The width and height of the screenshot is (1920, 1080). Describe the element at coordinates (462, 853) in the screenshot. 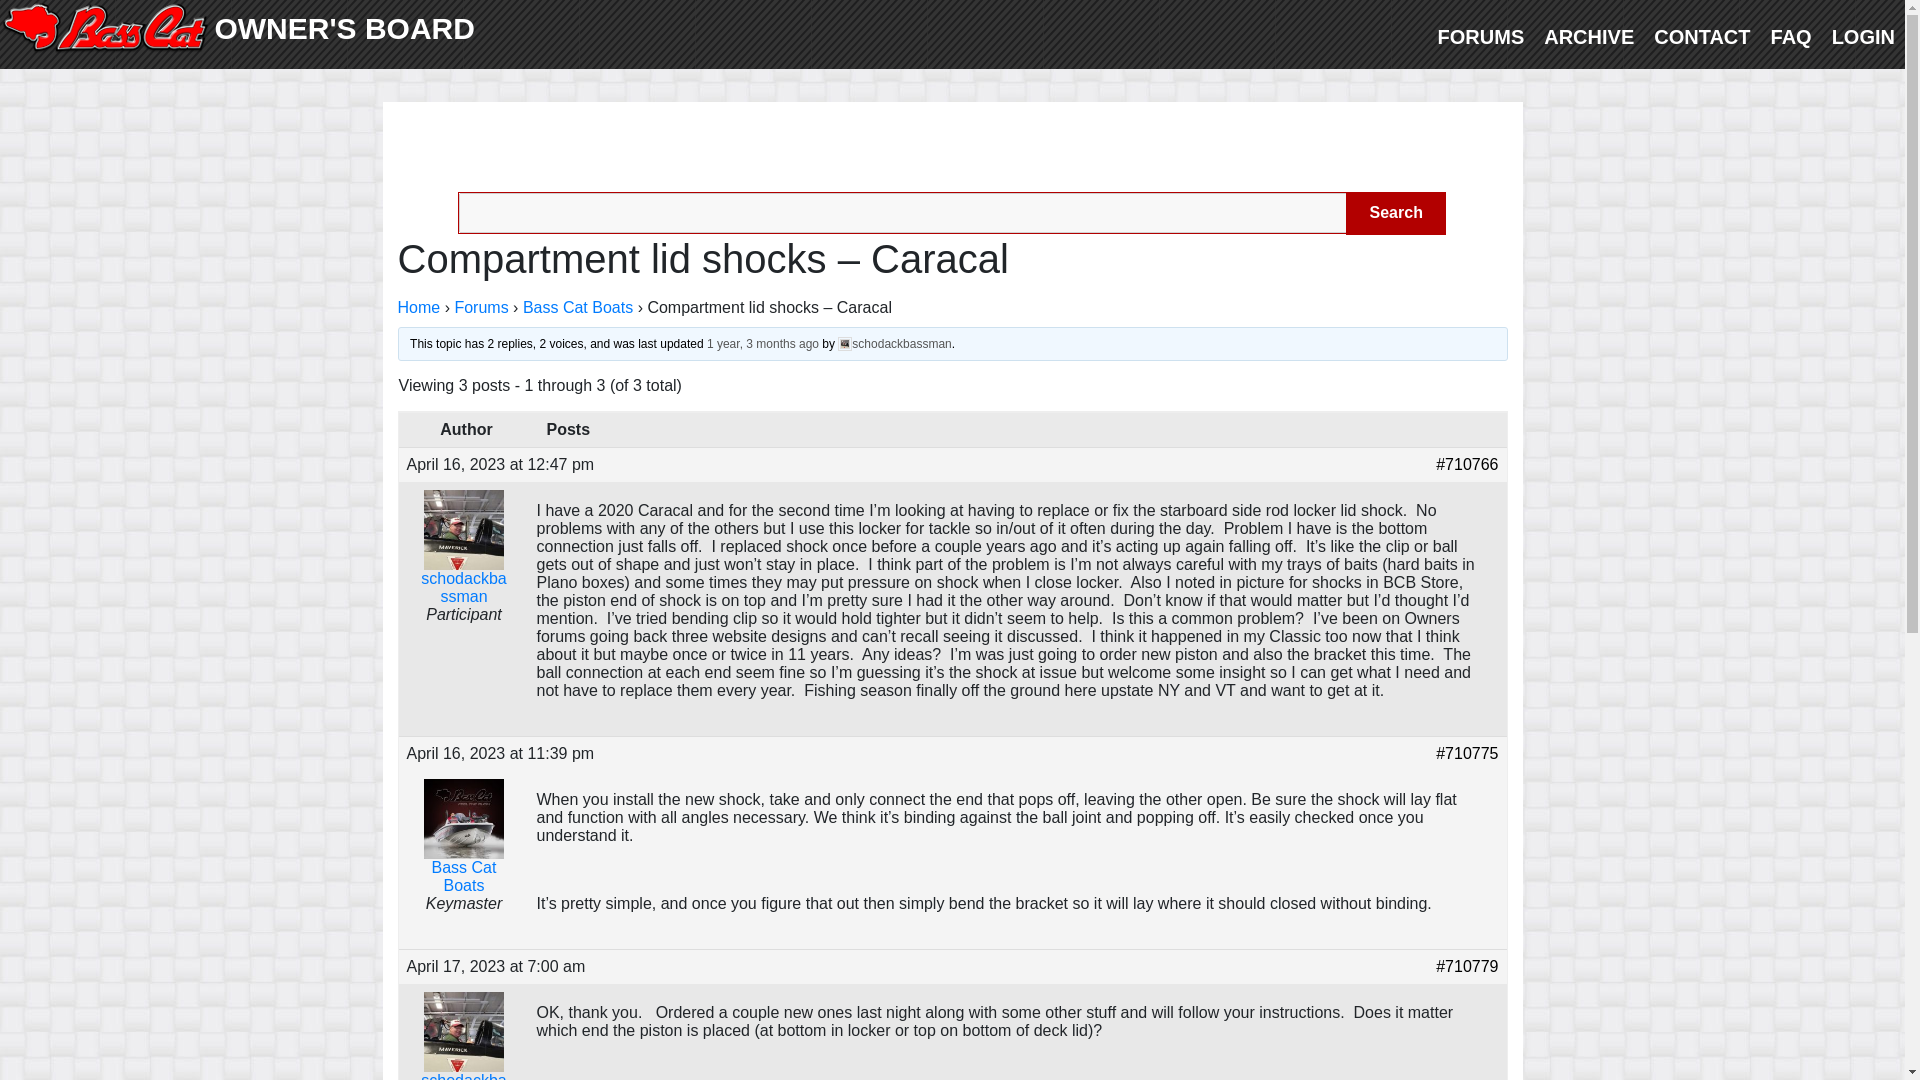

I see `Bass Cat Boats` at that location.